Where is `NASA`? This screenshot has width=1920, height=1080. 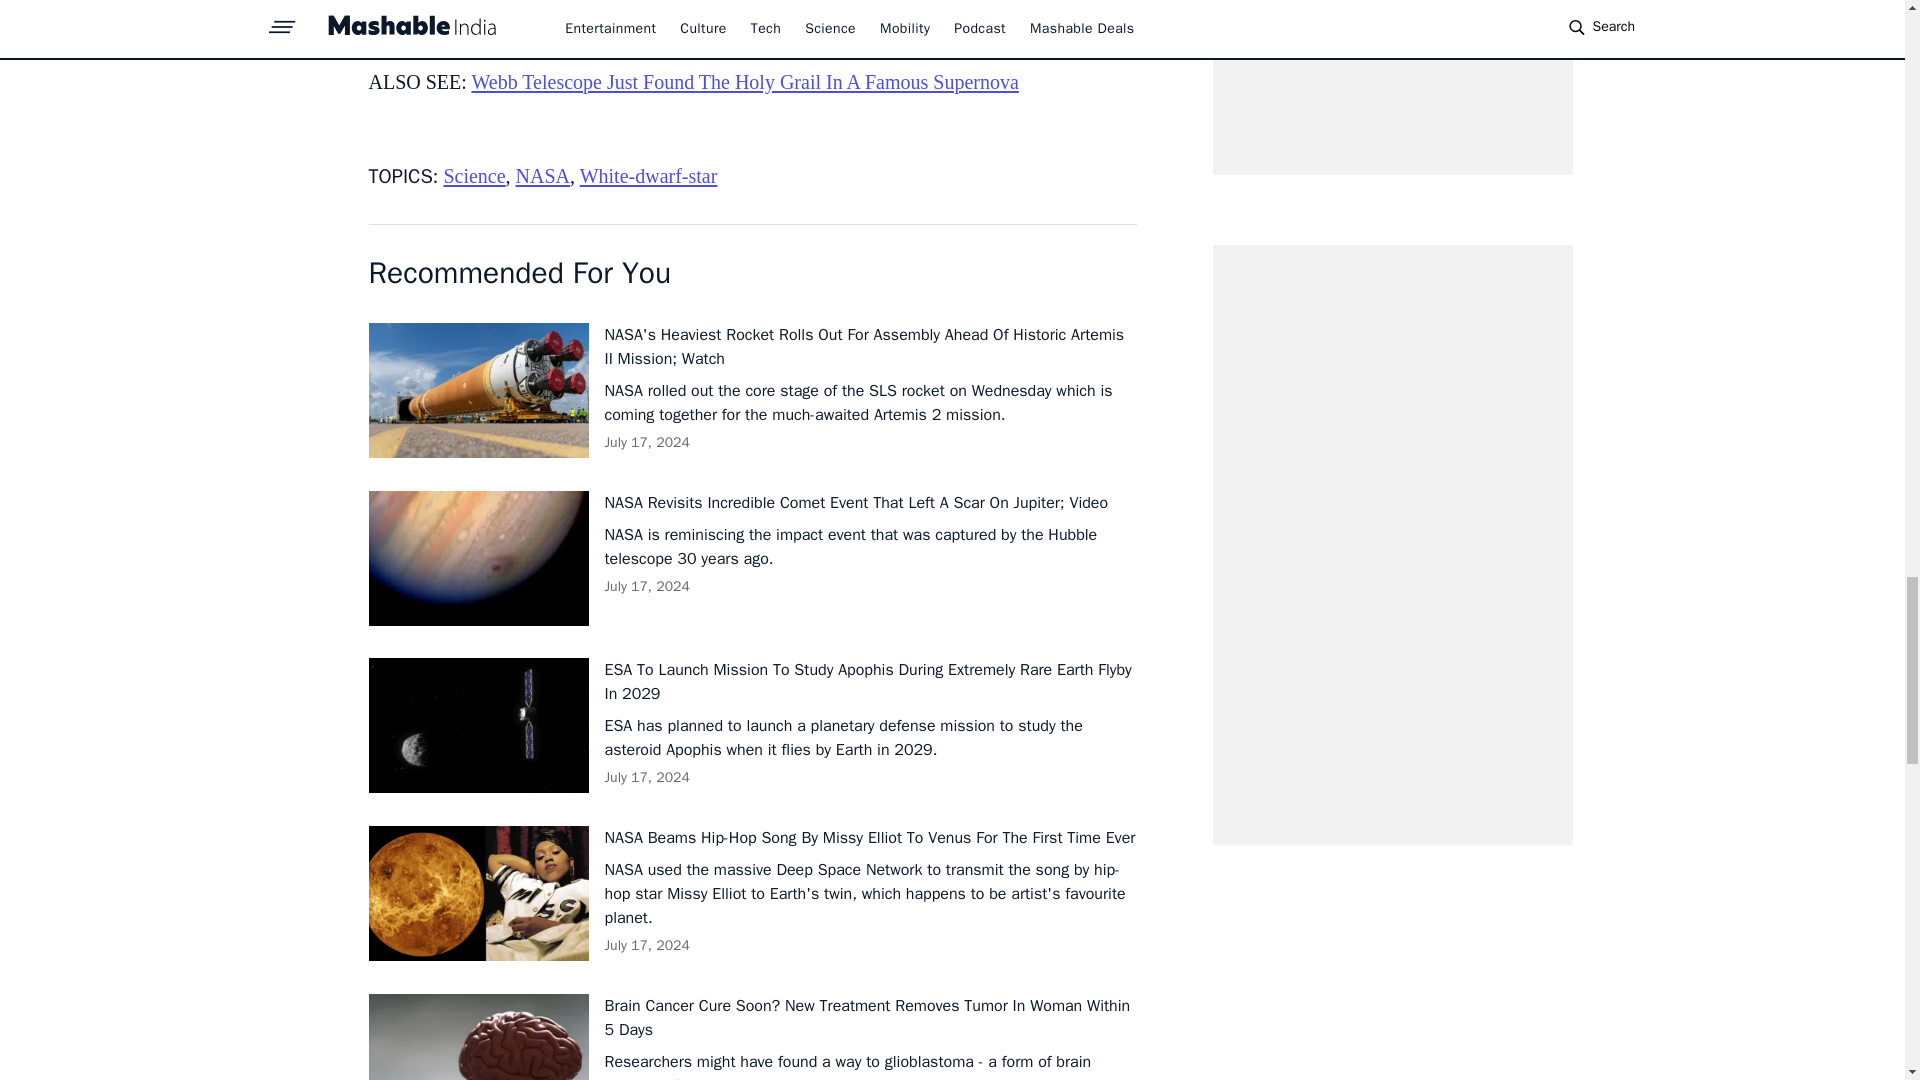
NASA is located at coordinates (543, 176).